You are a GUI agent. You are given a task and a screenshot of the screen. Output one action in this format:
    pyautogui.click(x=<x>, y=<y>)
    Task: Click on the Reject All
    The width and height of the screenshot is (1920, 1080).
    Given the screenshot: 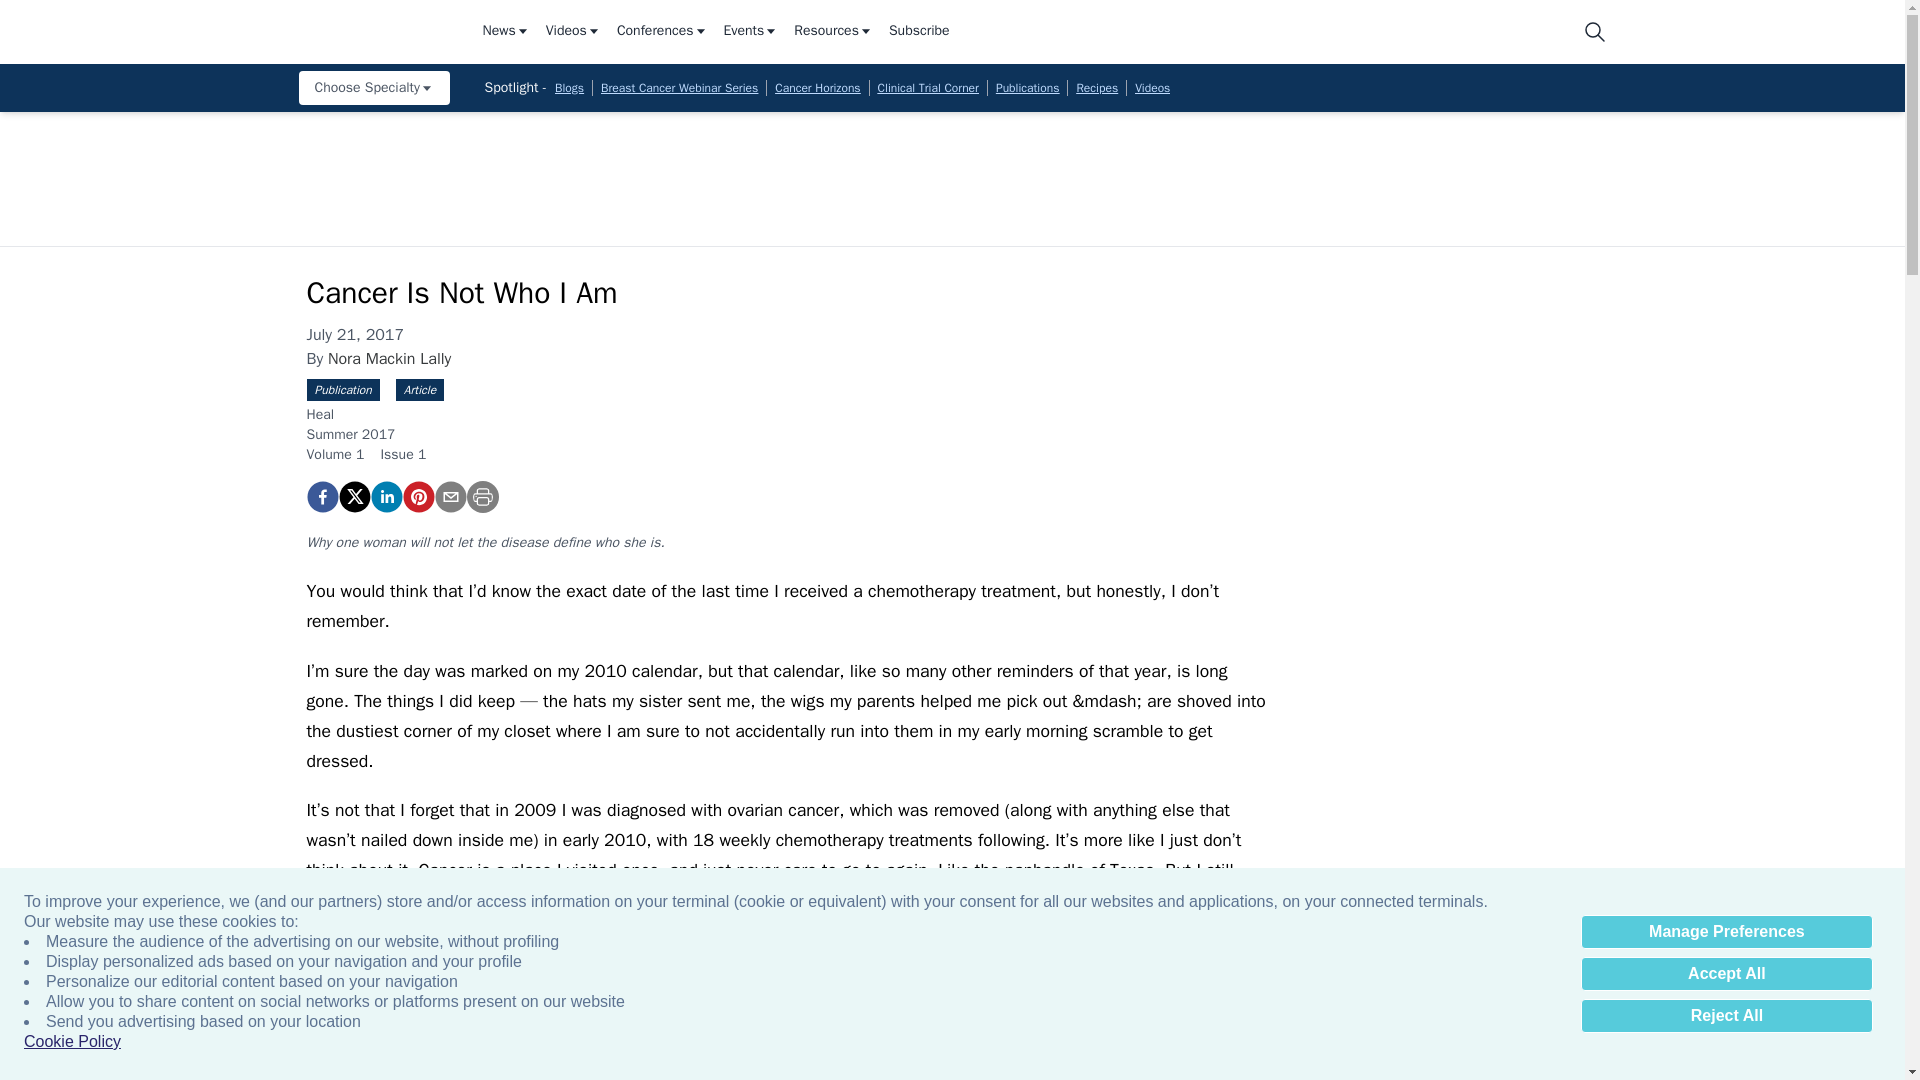 What is the action you would take?
    pyautogui.click(x=1726, y=1016)
    